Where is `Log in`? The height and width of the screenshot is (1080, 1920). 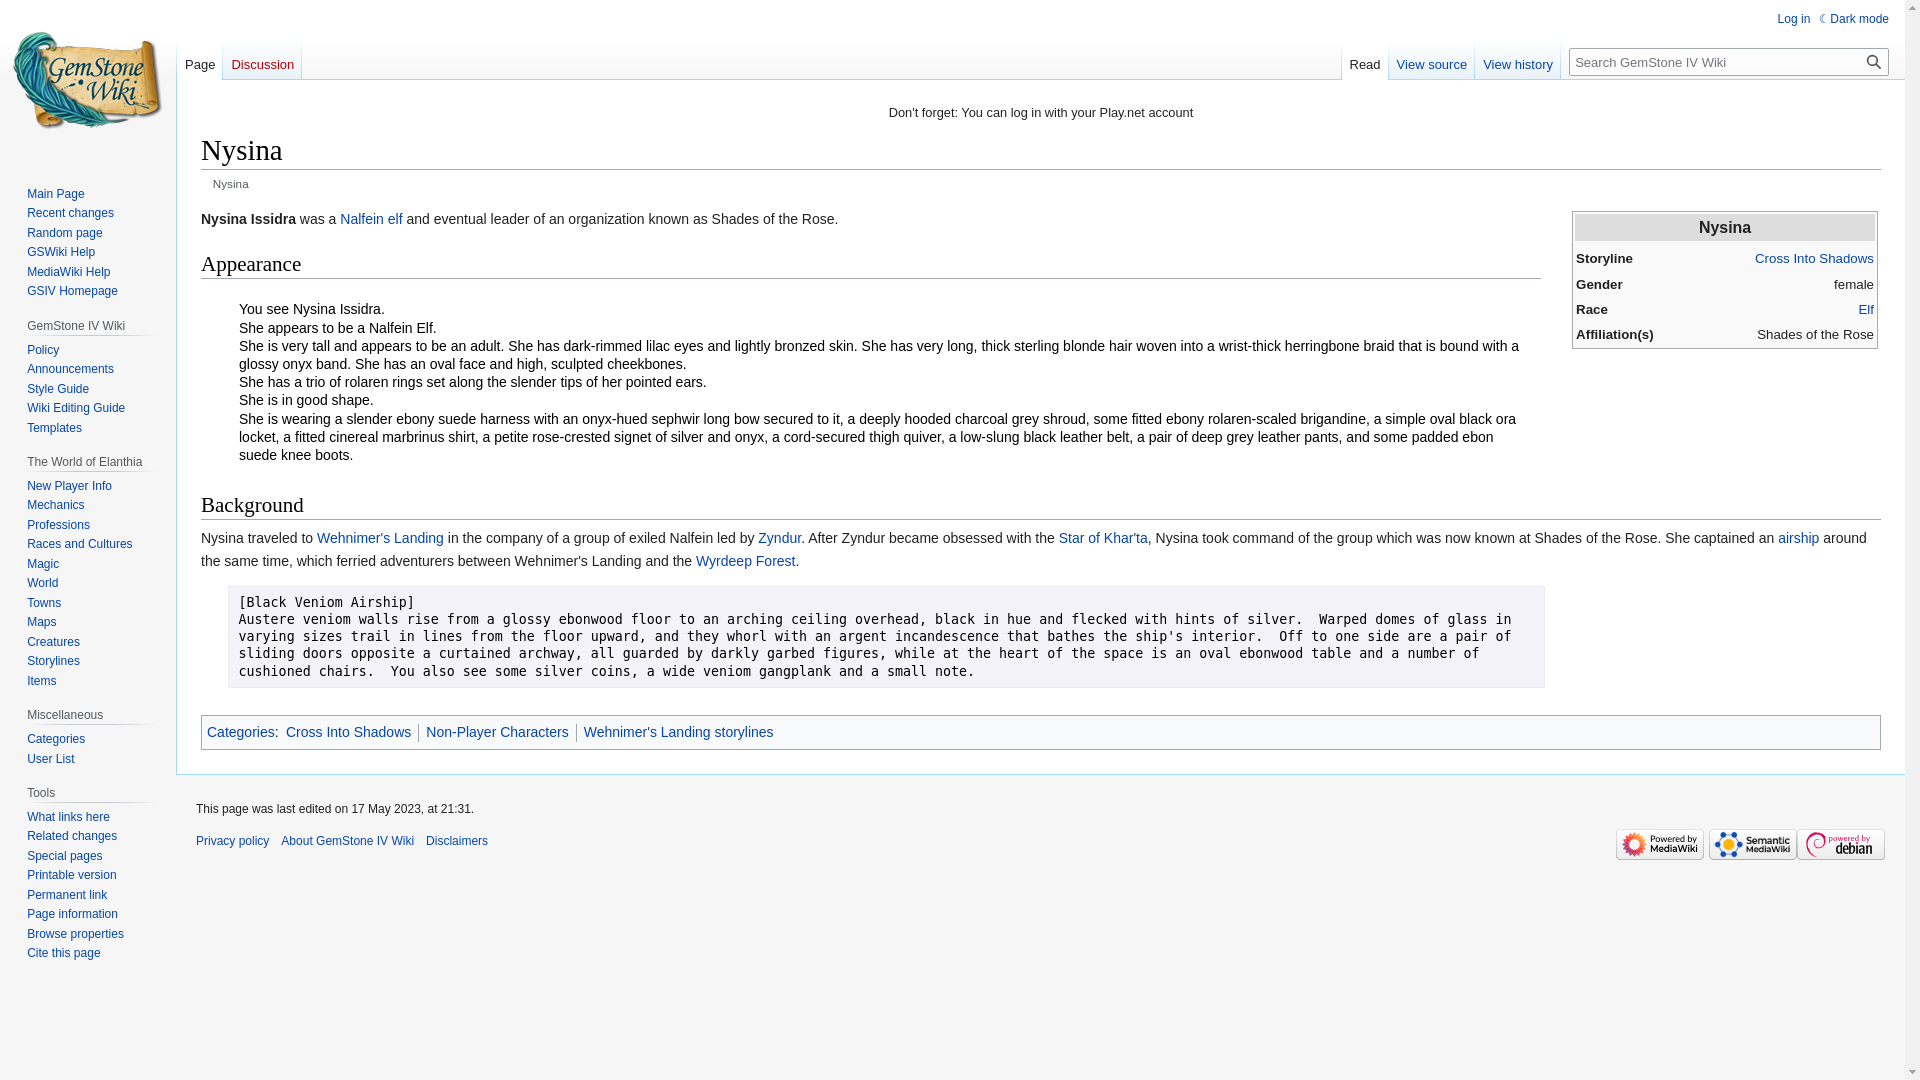 Log in is located at coordinates (1794, 18).